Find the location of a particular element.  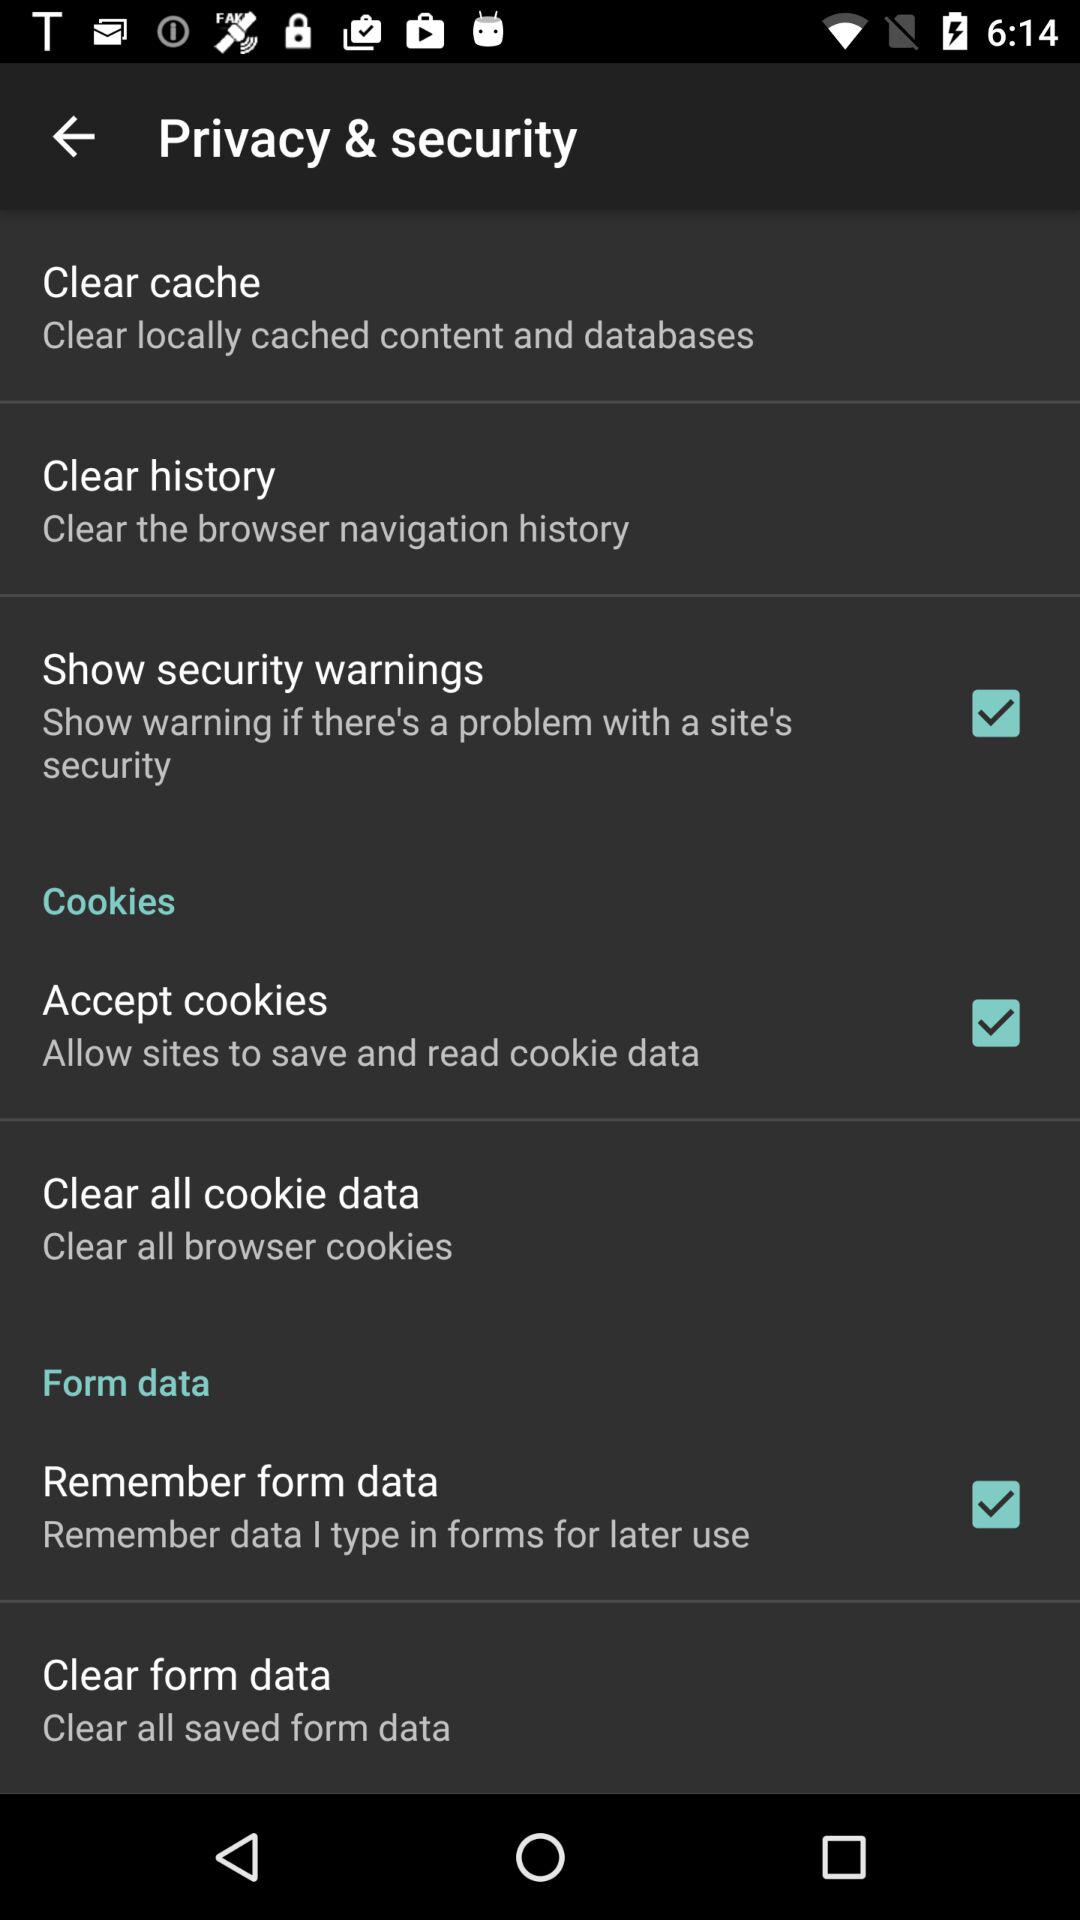

swipe to the show warning if app is located at coordinates (477, 742).